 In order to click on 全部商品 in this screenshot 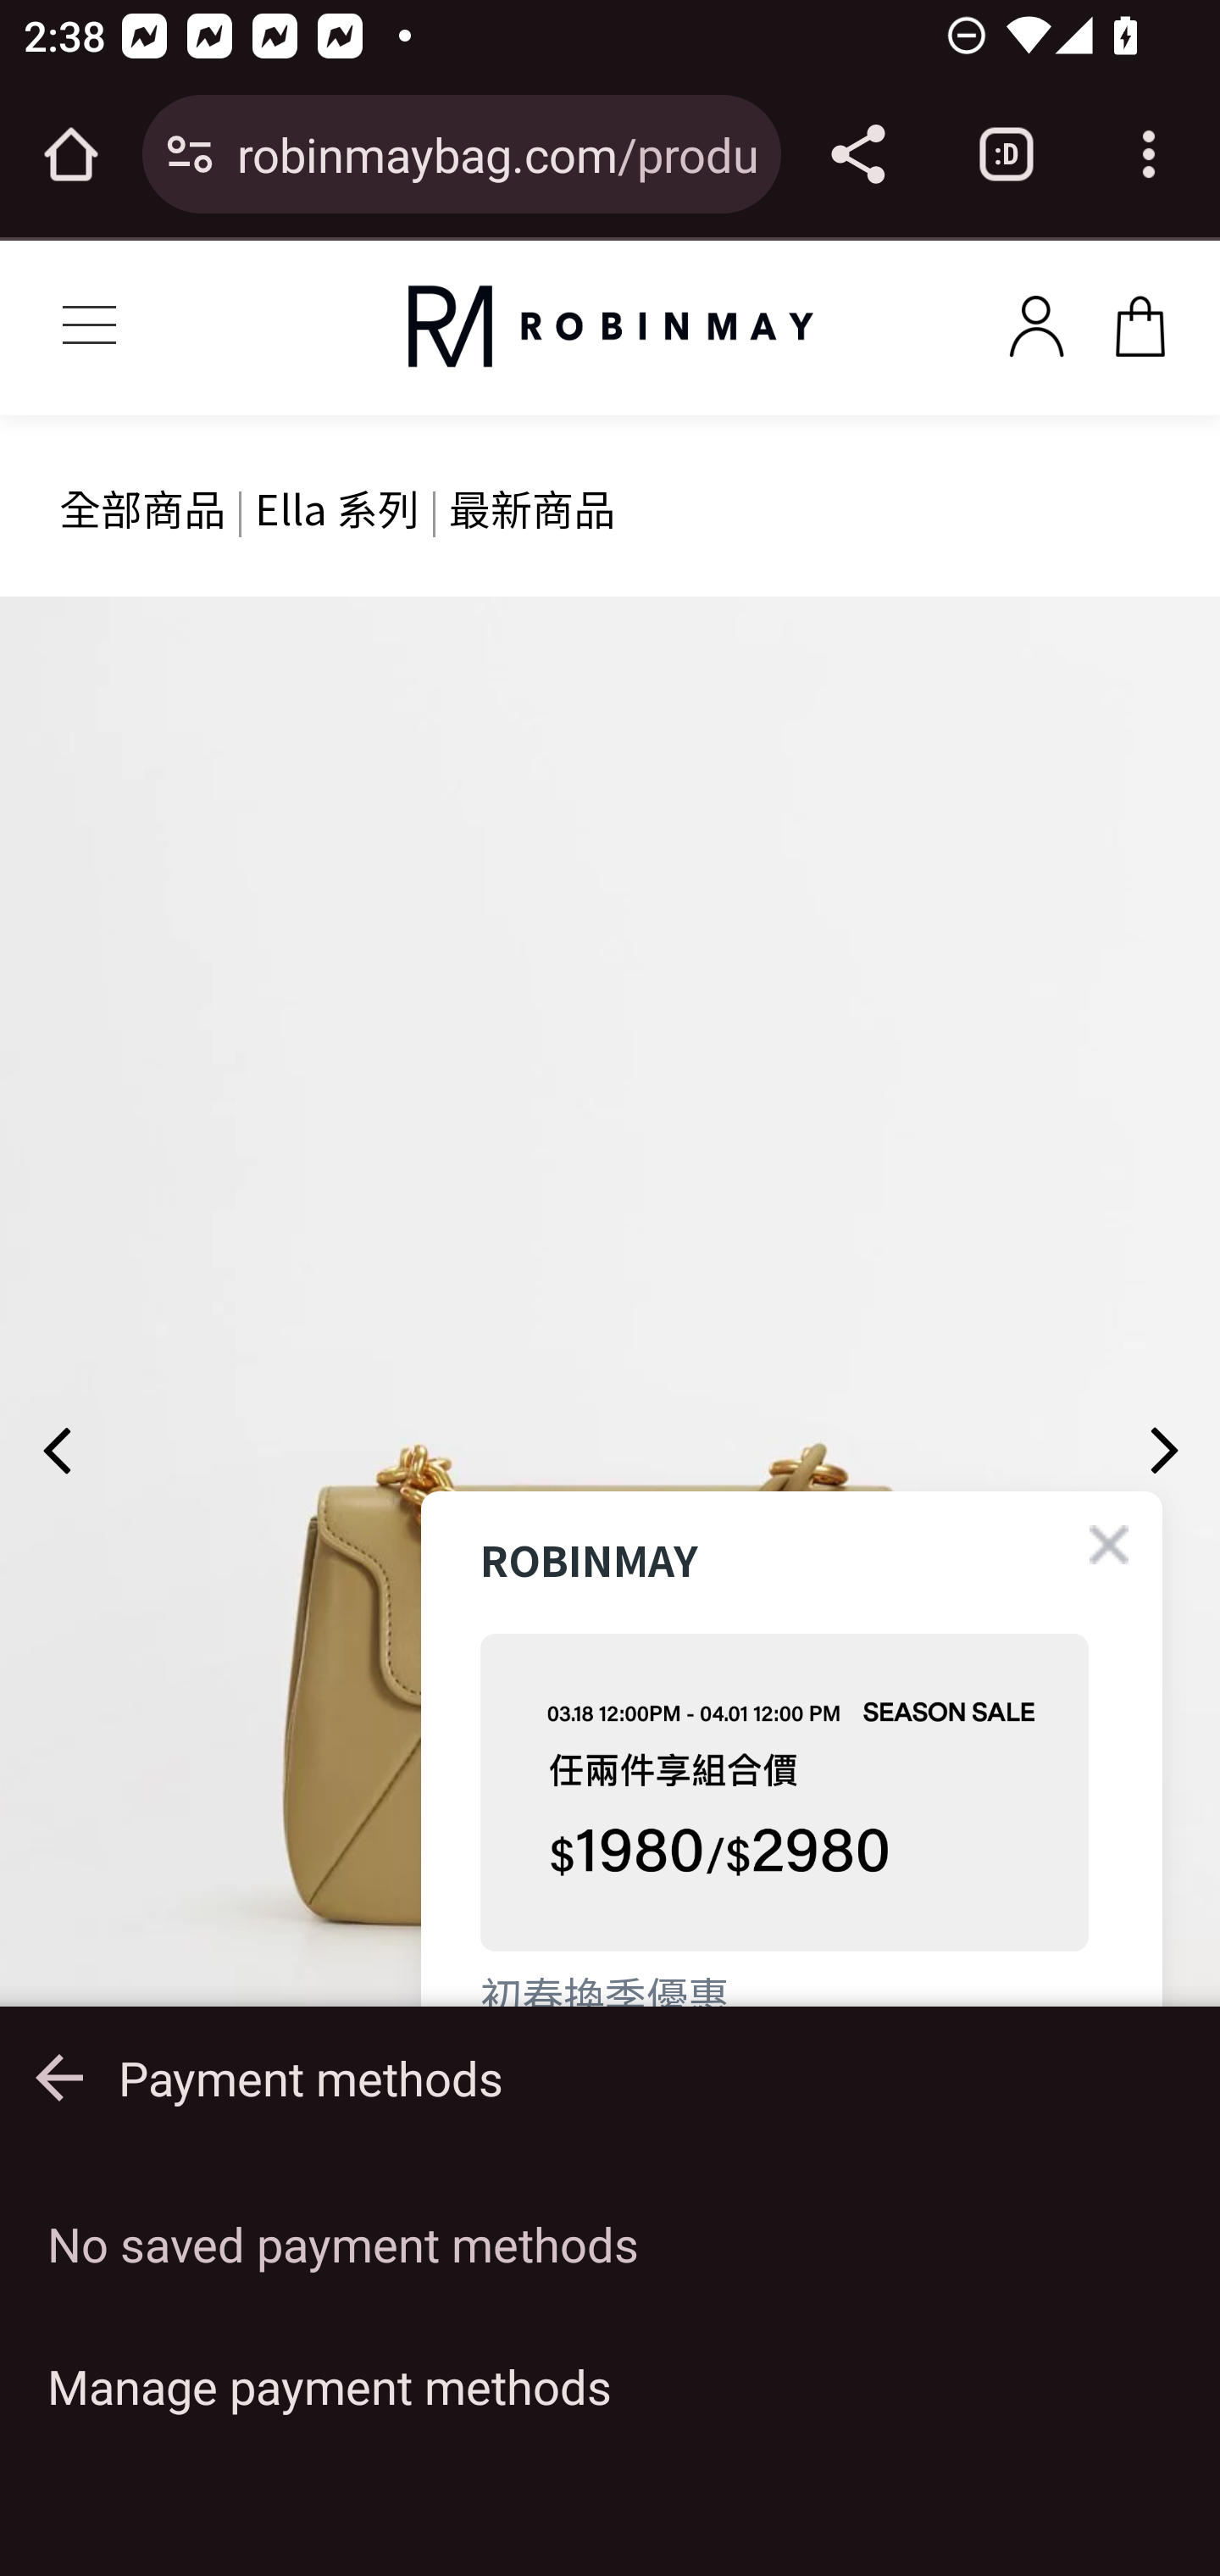, I will do `click(142, 507)`.